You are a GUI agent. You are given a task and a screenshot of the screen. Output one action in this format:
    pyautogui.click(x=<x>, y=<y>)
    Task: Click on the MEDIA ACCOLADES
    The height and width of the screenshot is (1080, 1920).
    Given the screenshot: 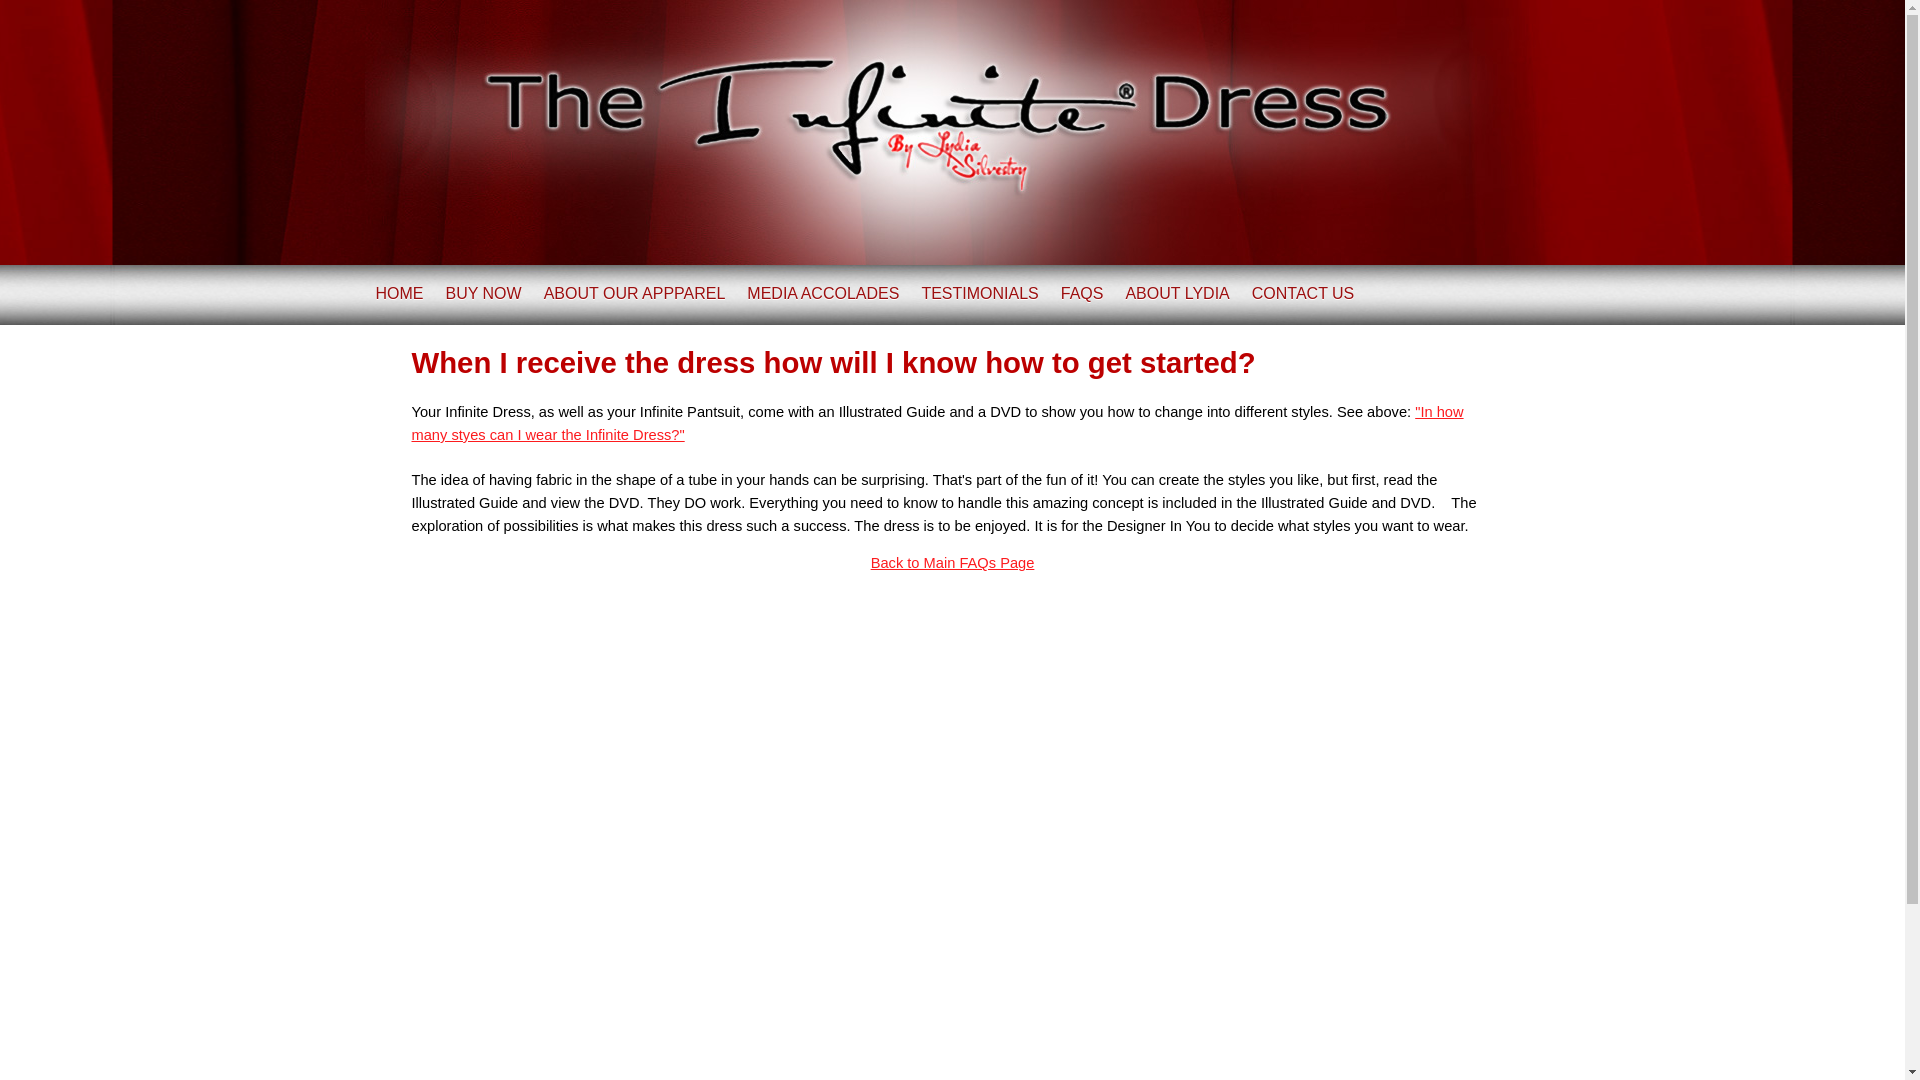 What is the action you would take?
    pyautogui.click(x=822, y=294)
    